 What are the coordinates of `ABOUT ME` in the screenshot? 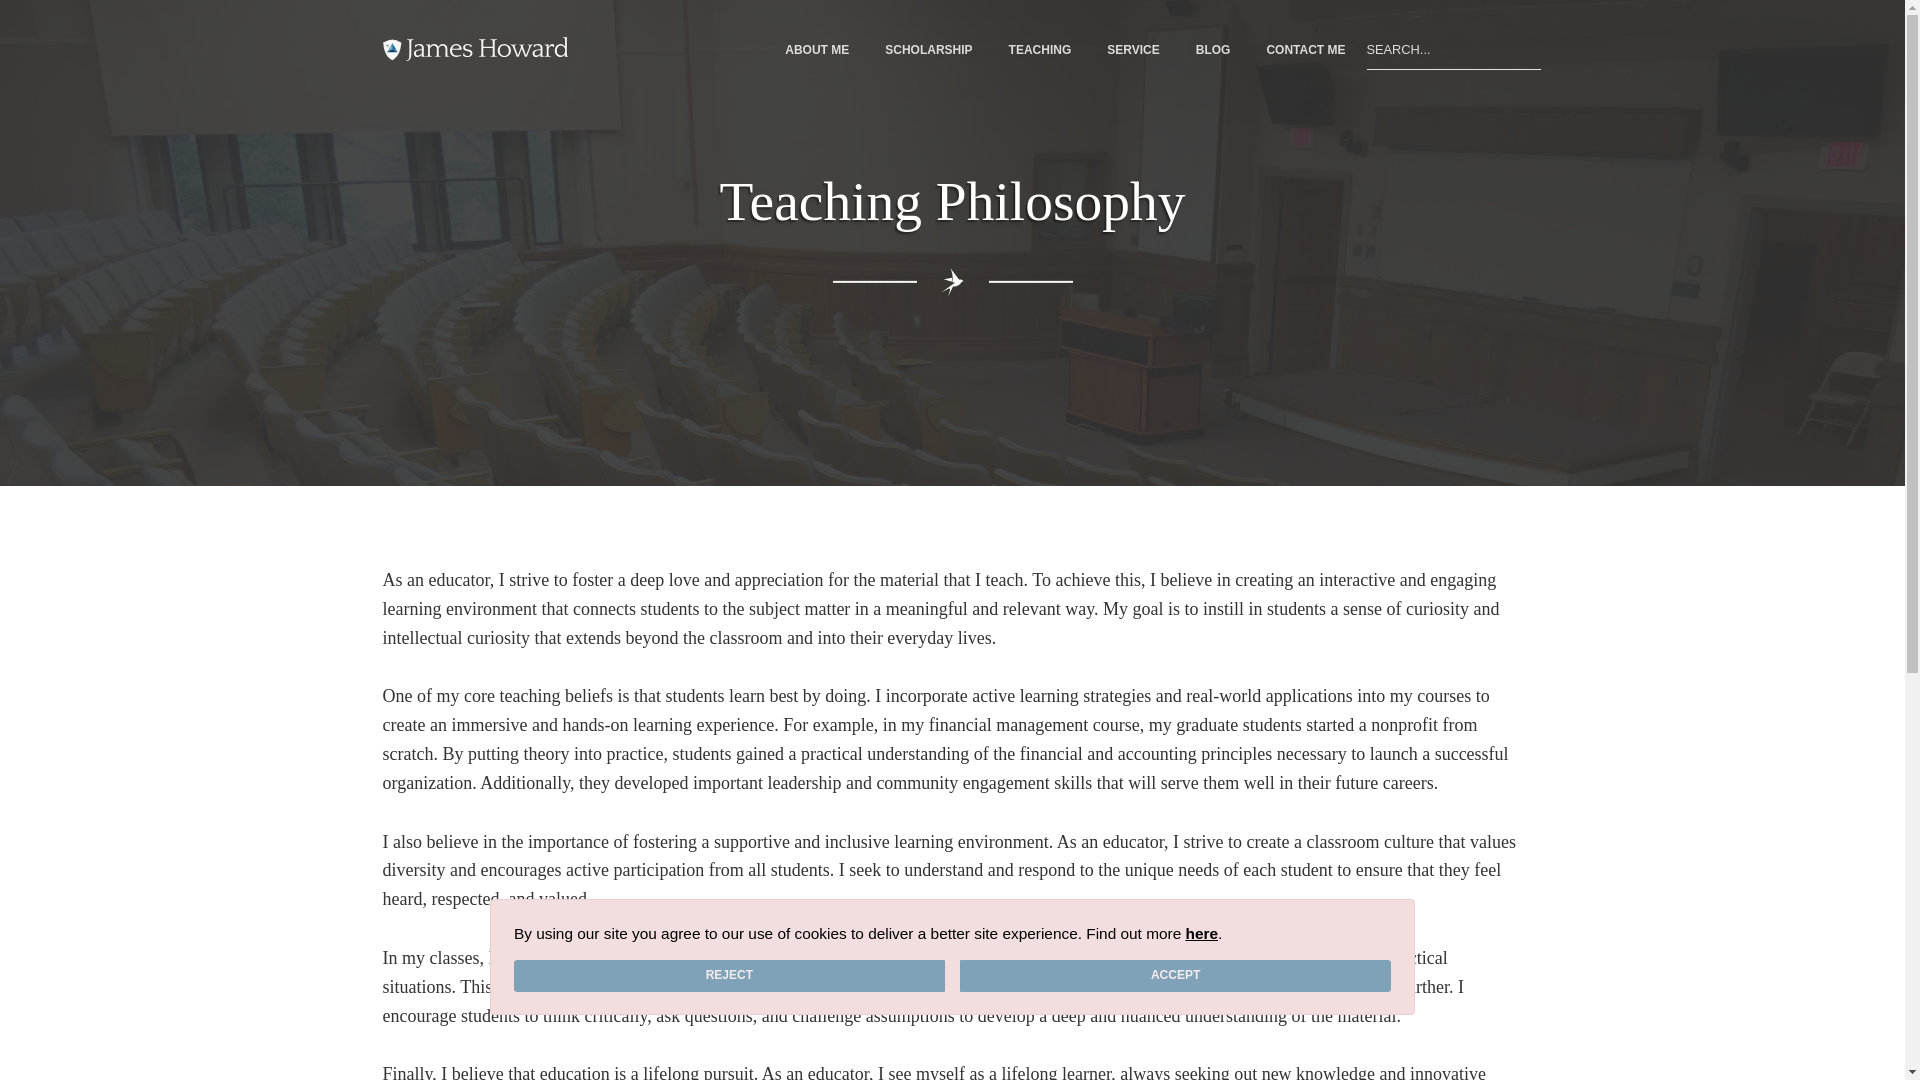 It's located at (816, 50).